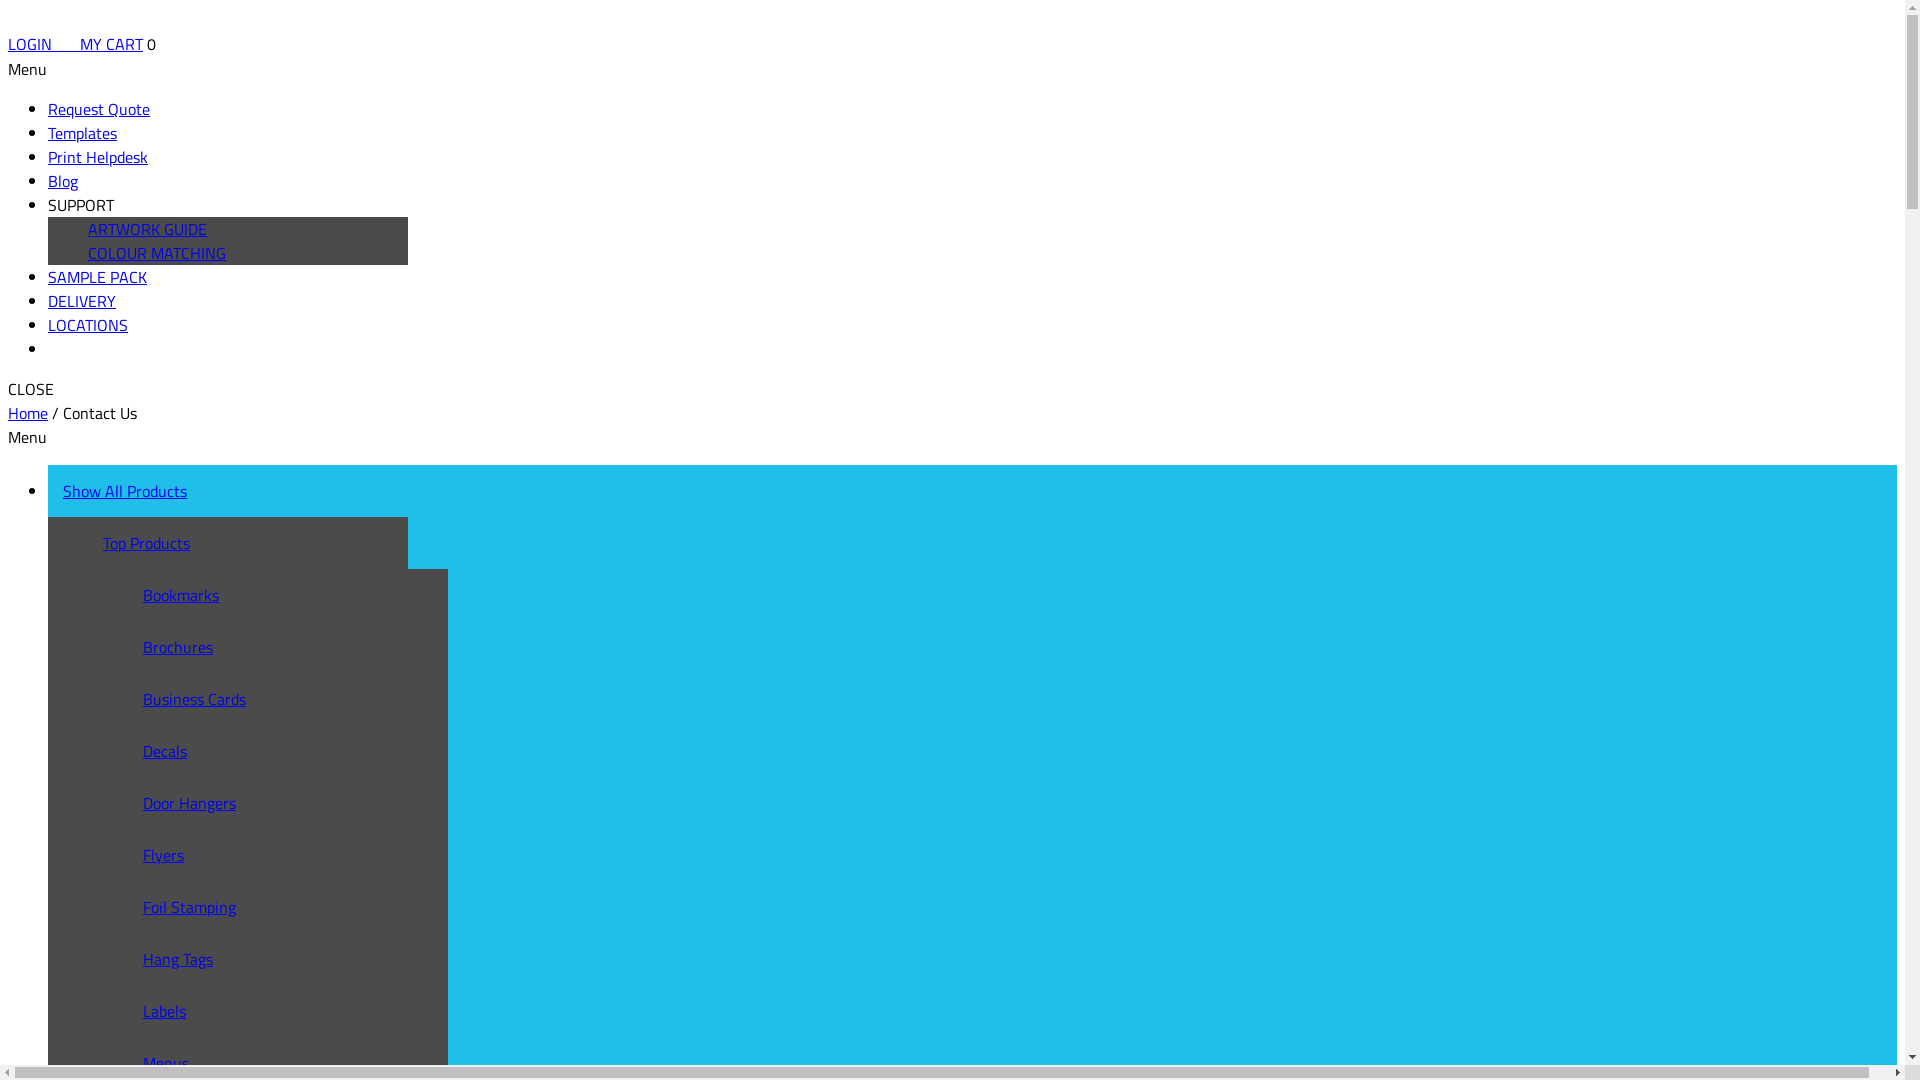 This screenshot has width=1920, height=1080. Describe the element at coordinates (303, 959) in the screenshot. I see `Hang Tags` at that location.